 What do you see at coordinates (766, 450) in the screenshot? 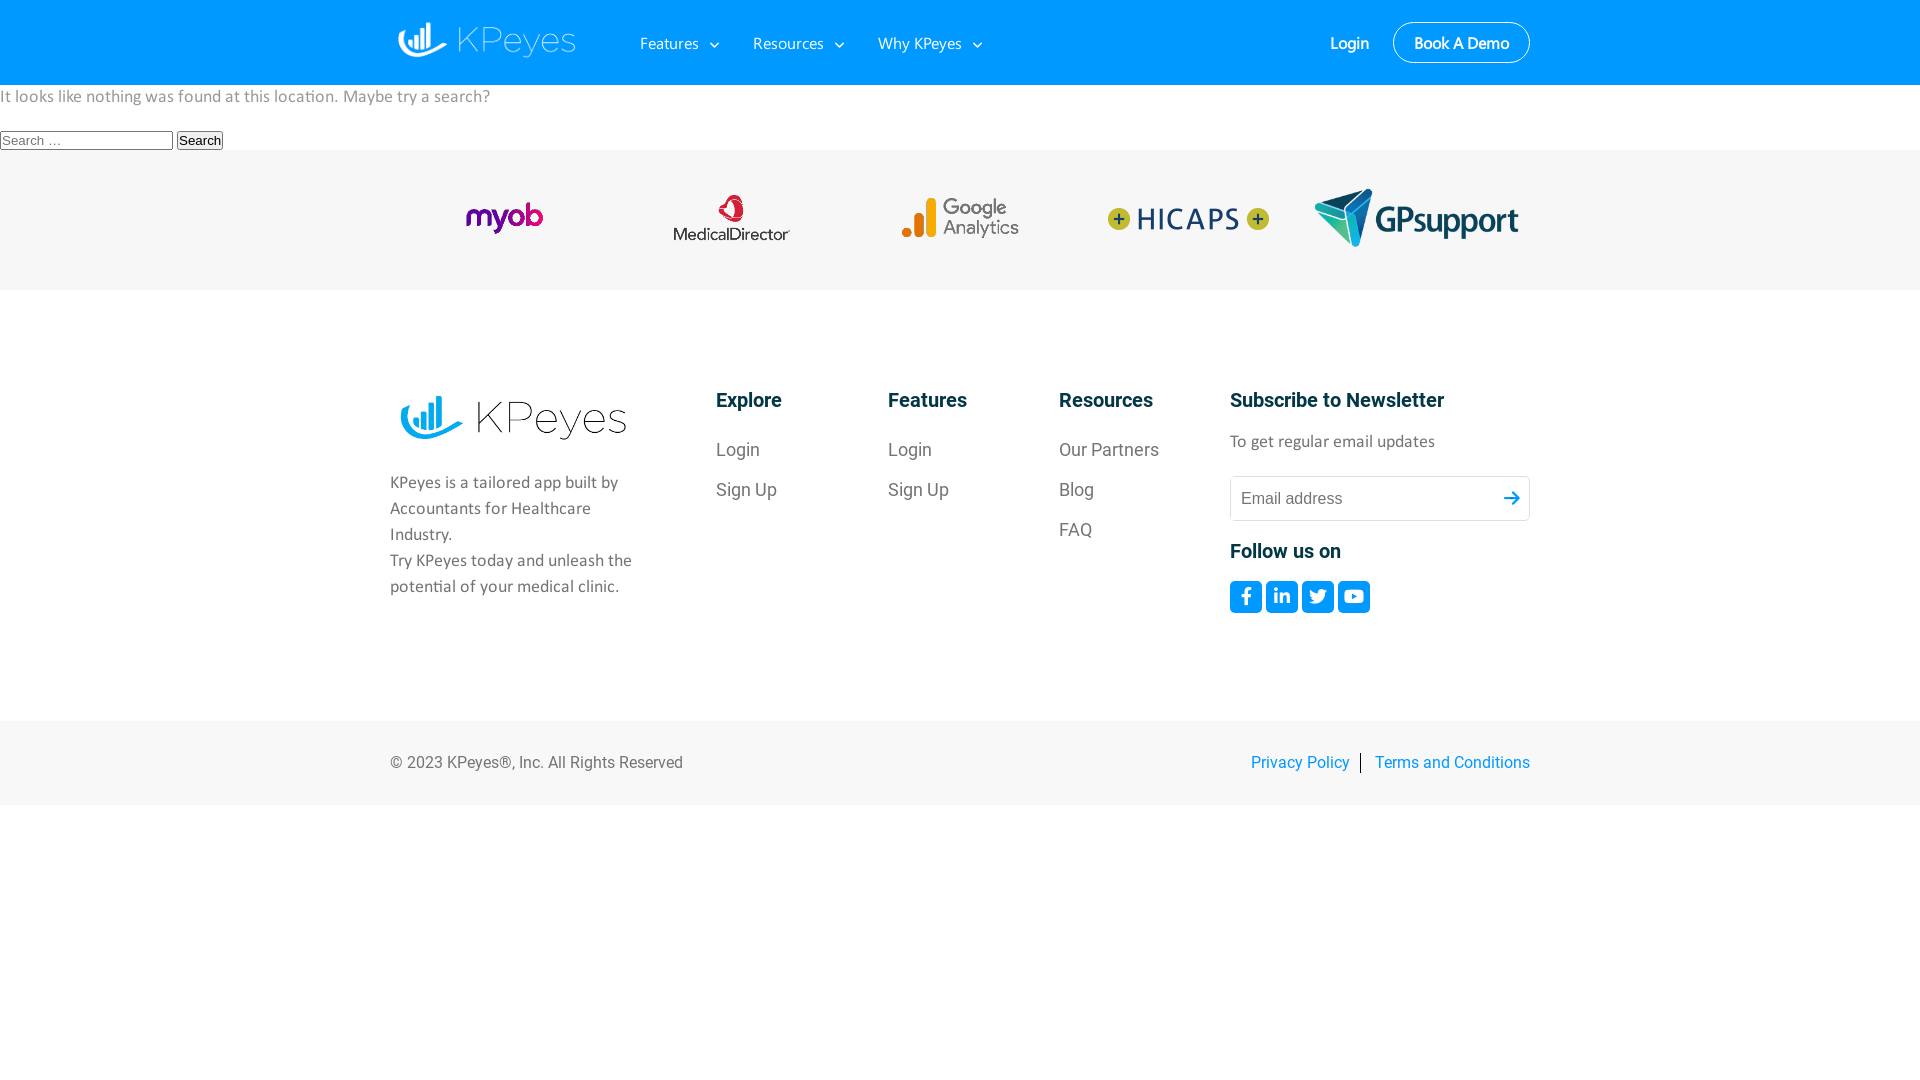
I see `Login` at bounding box center [766, 450].